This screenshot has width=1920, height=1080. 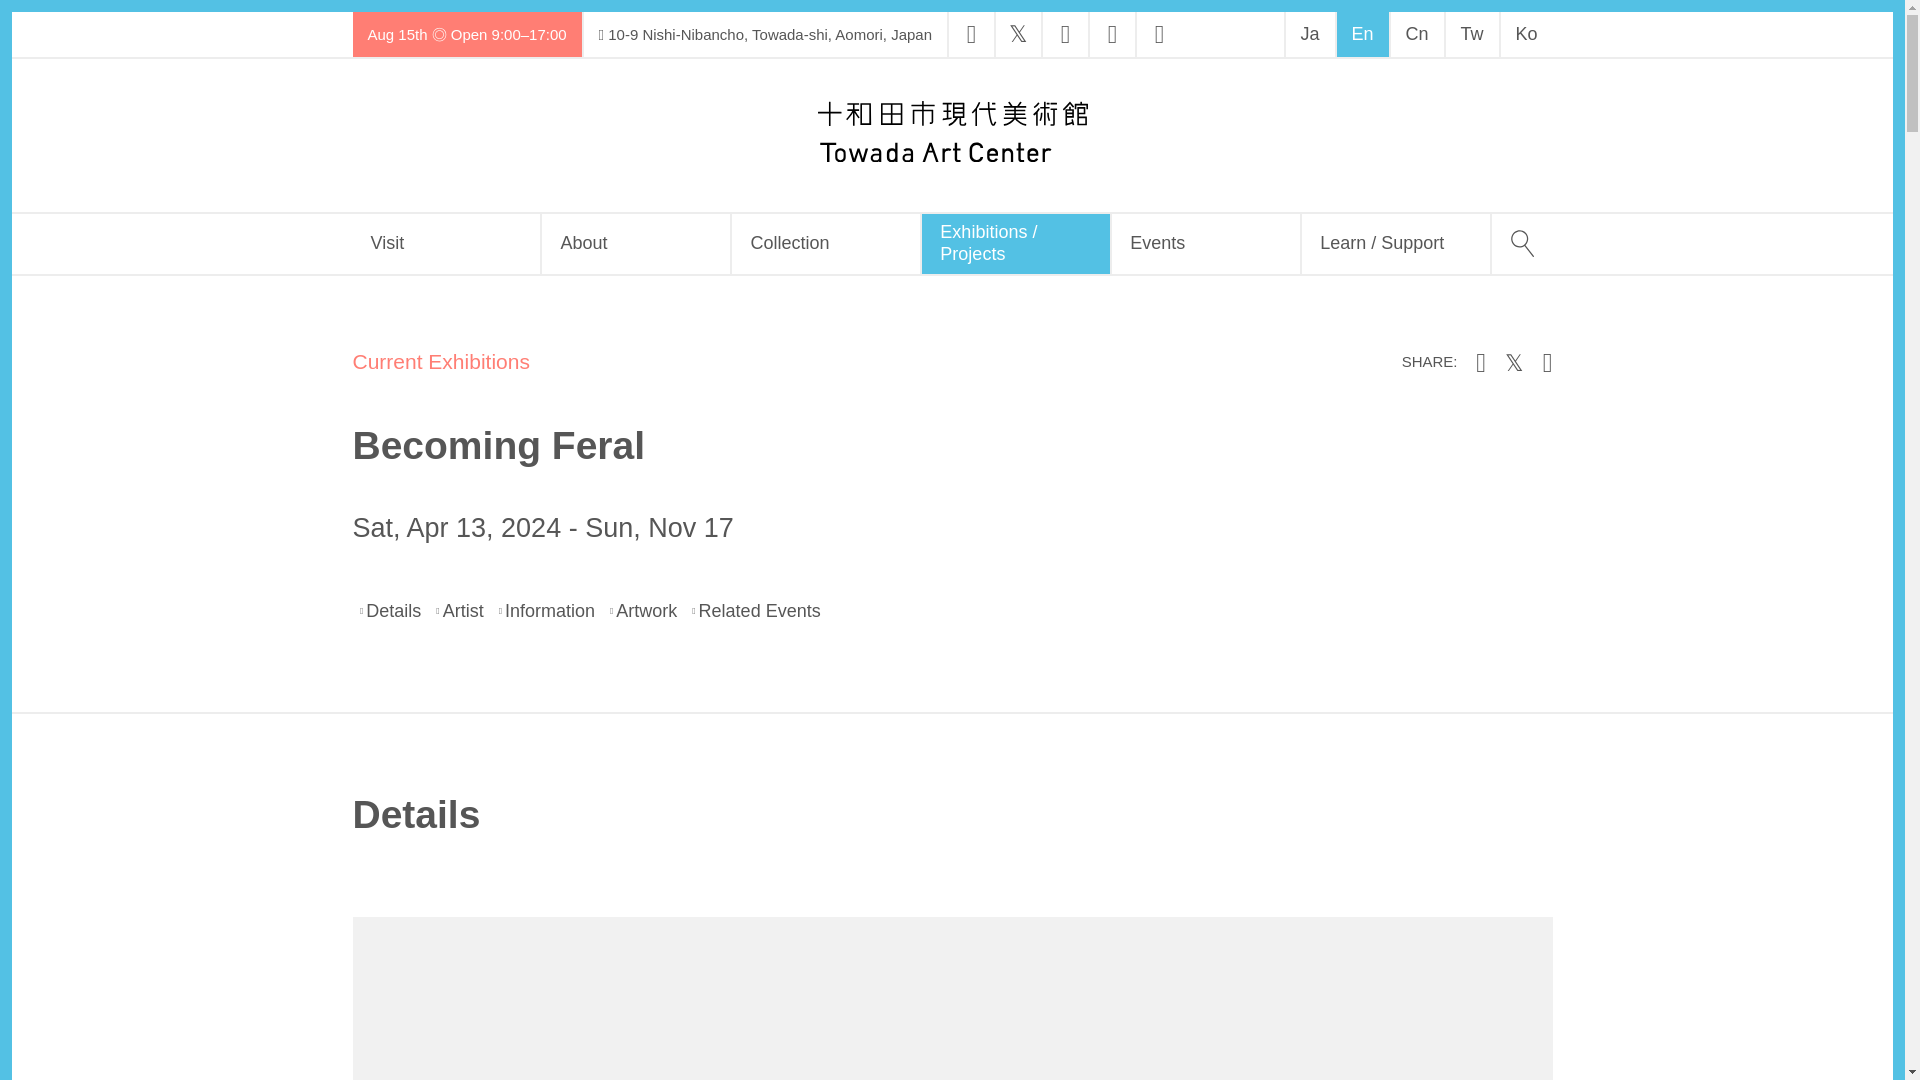 I want to click on Read in Cn, so click(x=1416, y=34).